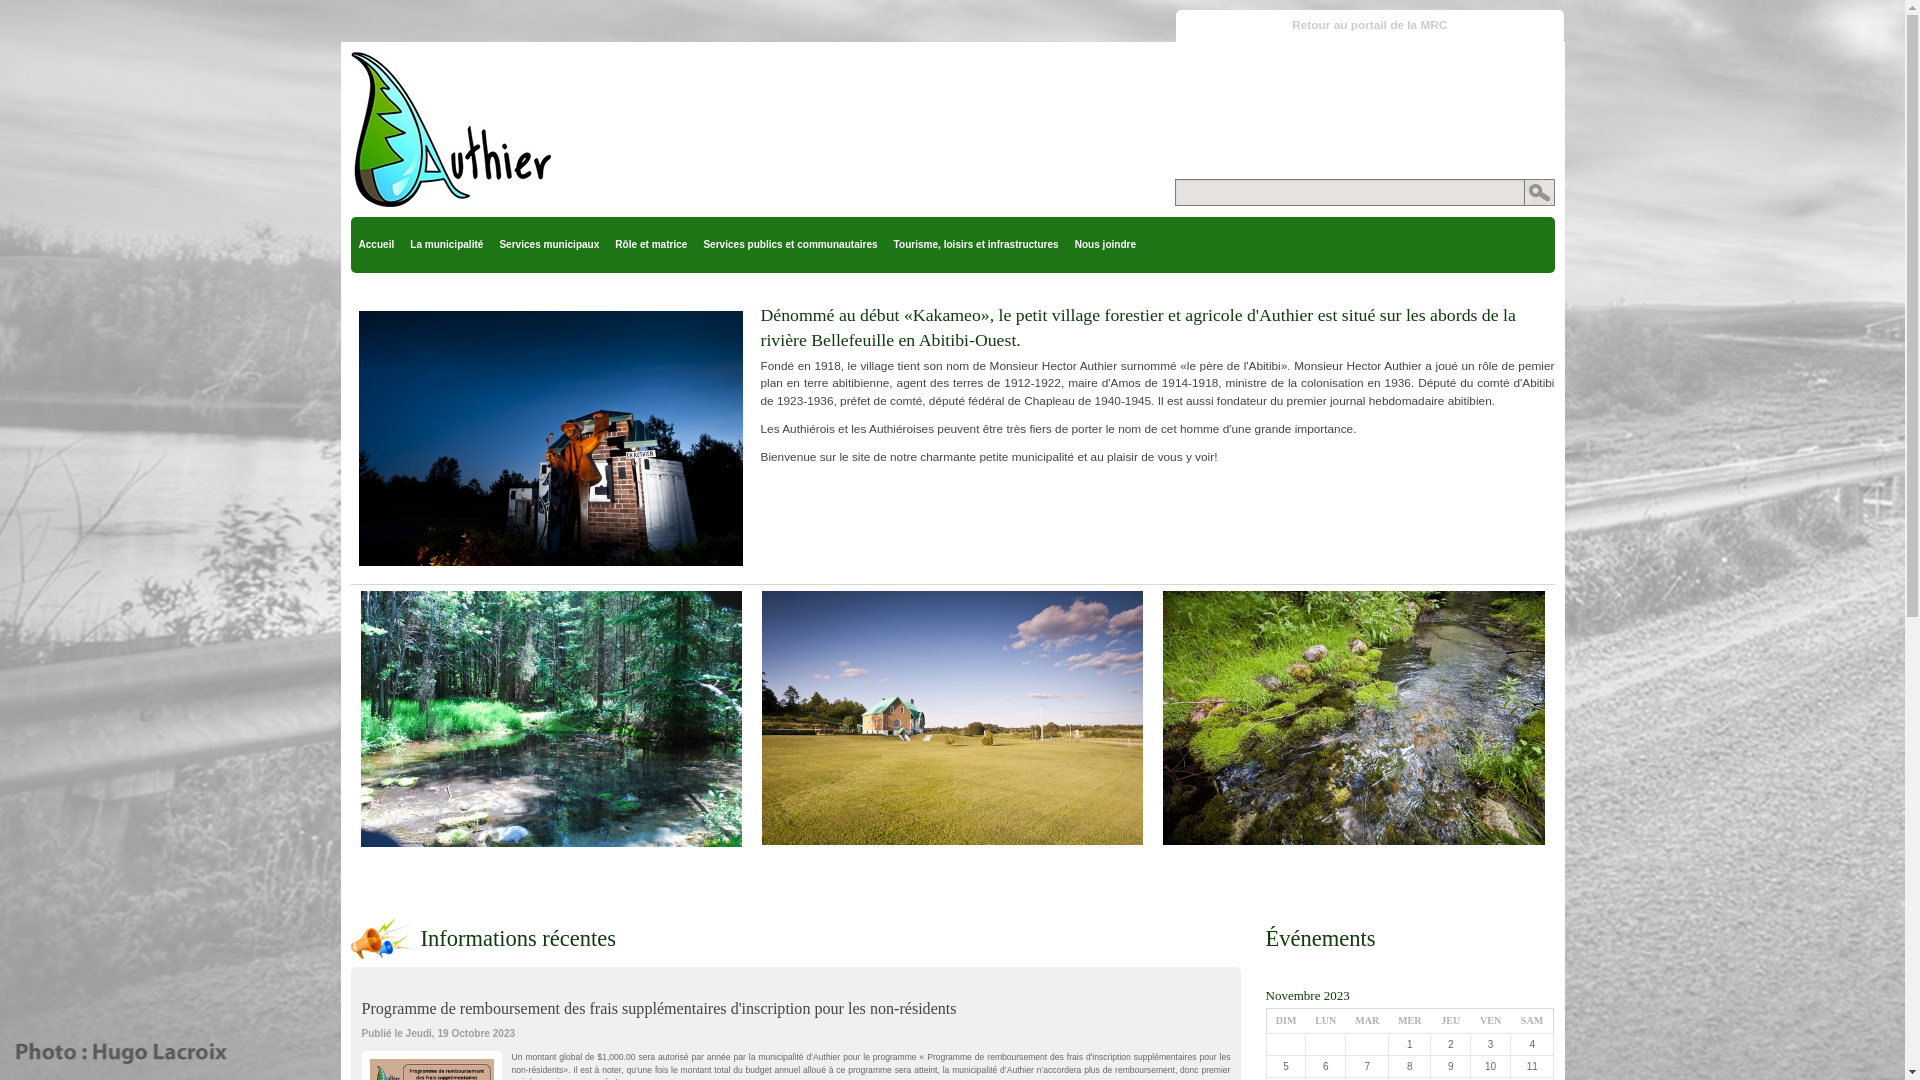 The width and height of the screenshot is (1920, 1080). I want to click on Services municipaux, so click(549, 245).